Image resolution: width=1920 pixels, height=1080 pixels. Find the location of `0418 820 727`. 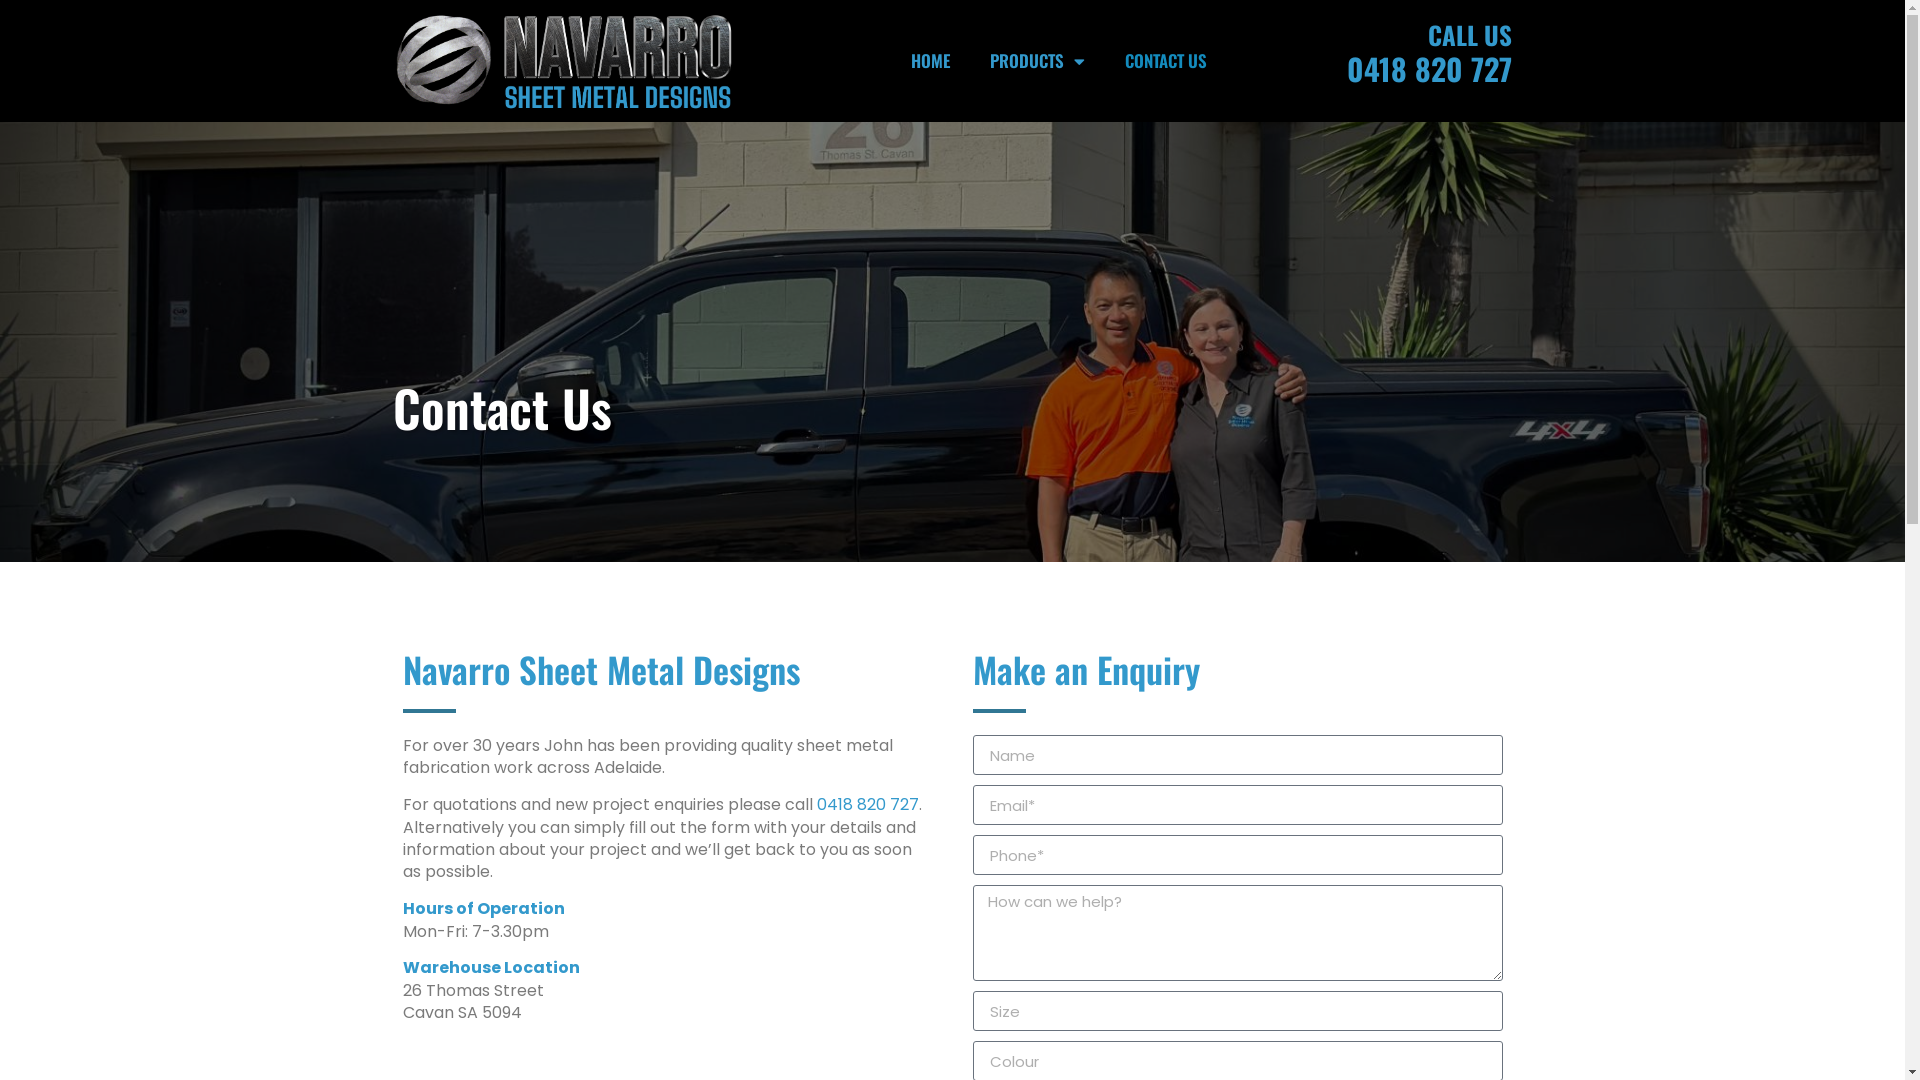

0418 820 727 is located at coordinates (1430, 68).